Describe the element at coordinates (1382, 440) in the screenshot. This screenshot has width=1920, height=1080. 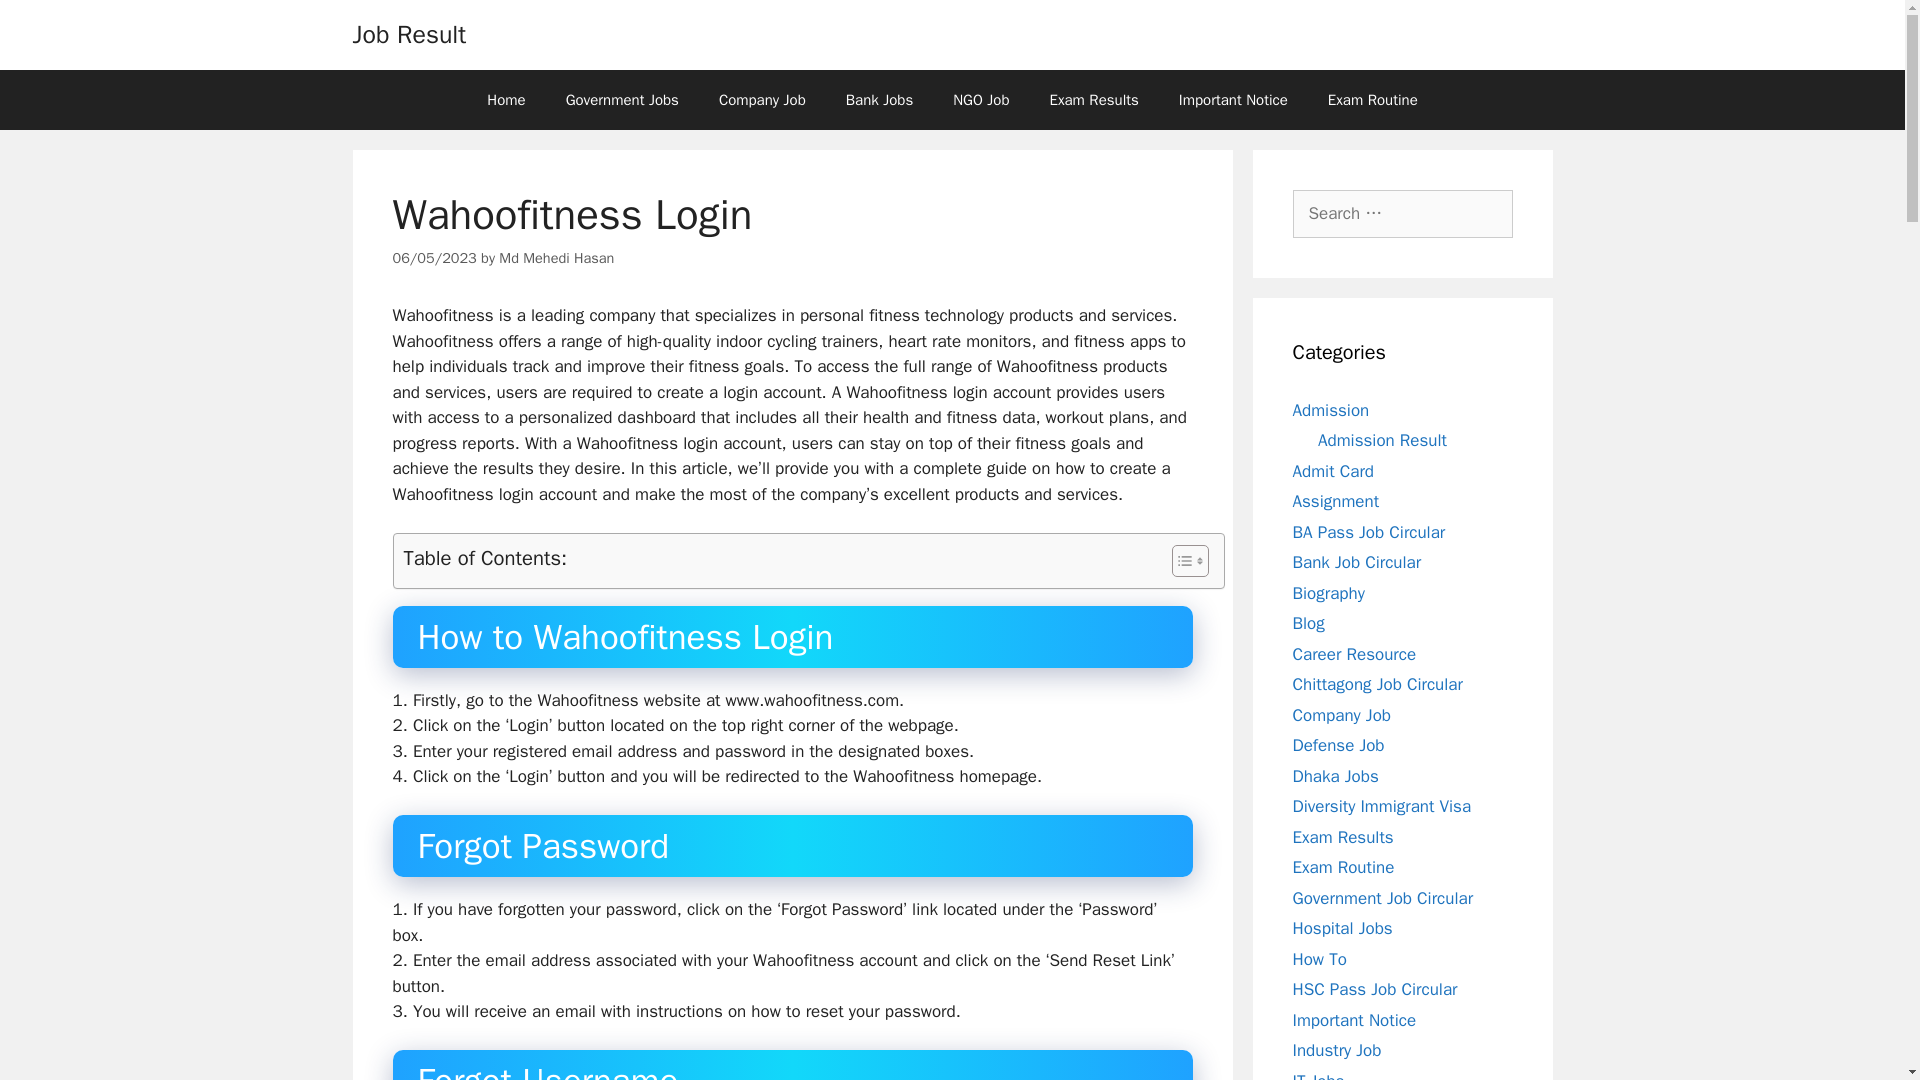
I see `Admission Result` at that location.